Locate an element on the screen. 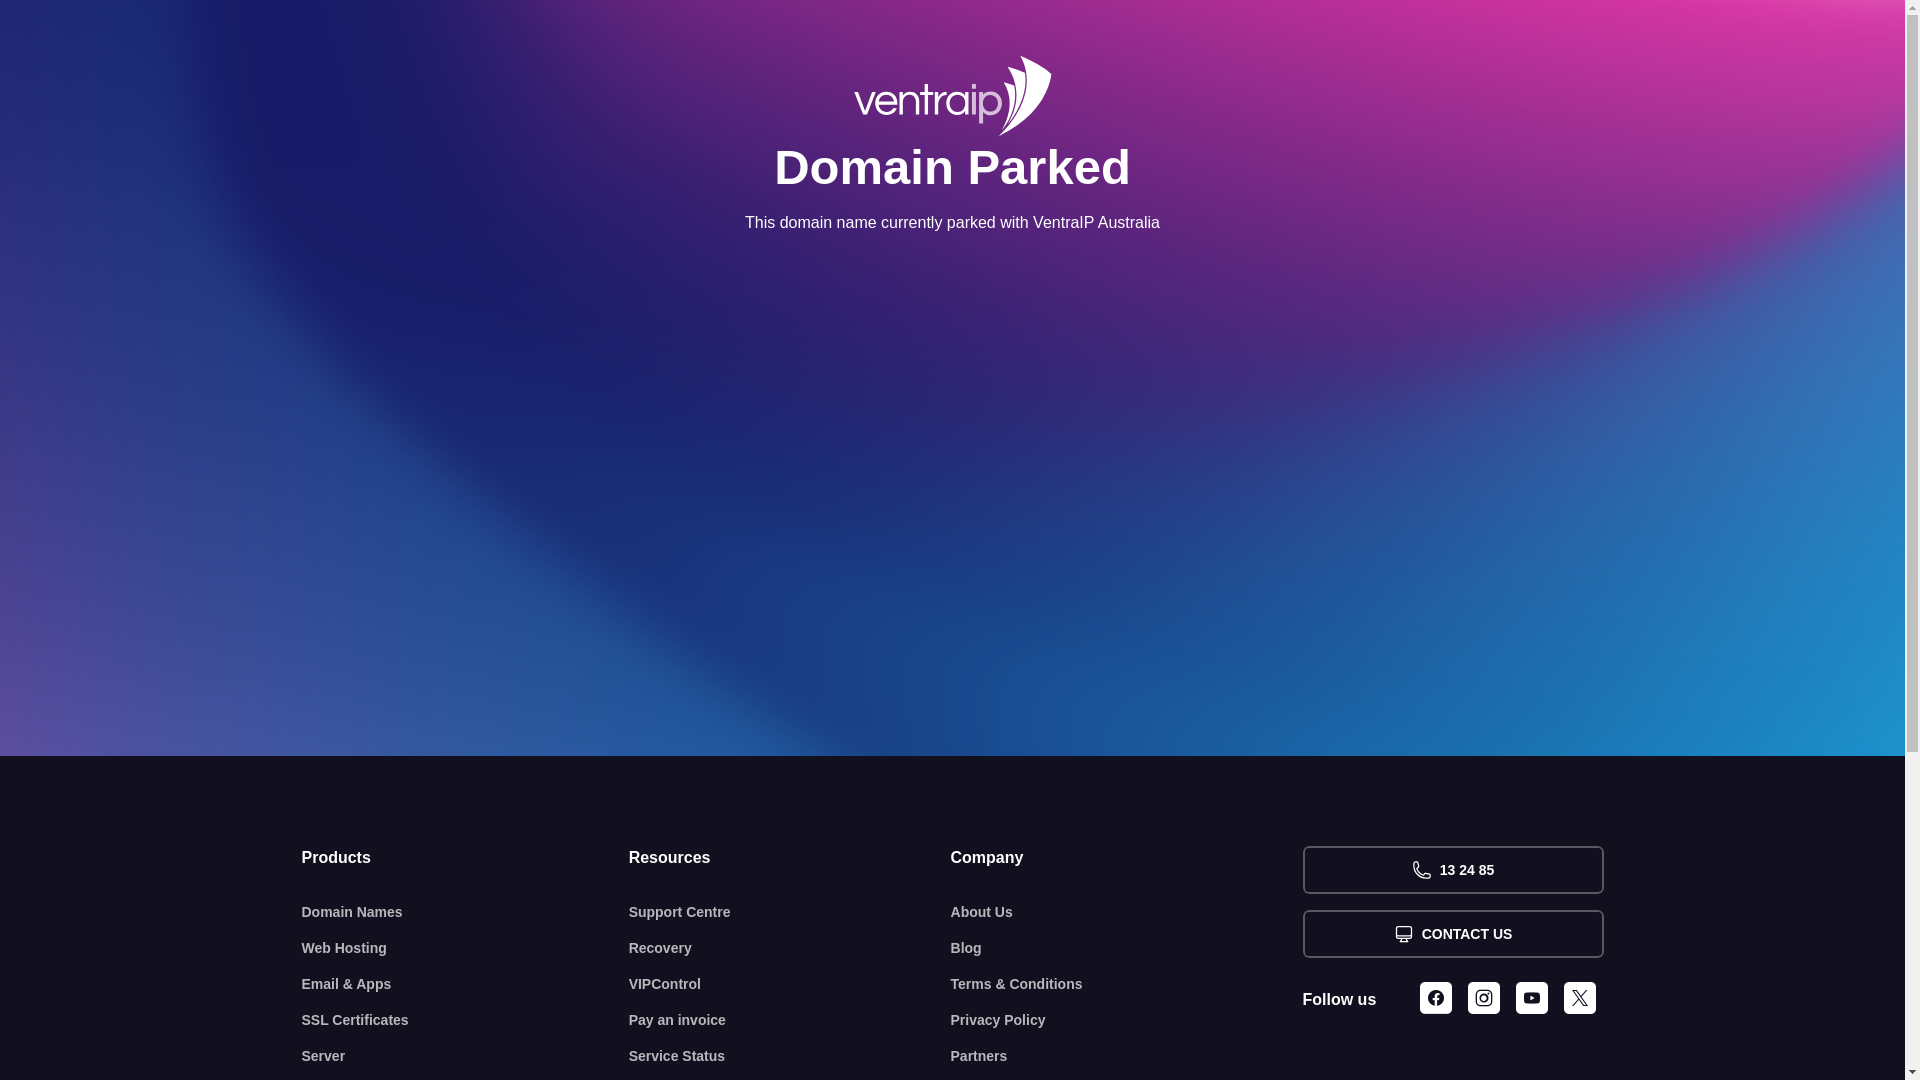 The height and width of the screenshot is (1080, 1920). Terms & Conditions is located at coordinates (1127, 984).